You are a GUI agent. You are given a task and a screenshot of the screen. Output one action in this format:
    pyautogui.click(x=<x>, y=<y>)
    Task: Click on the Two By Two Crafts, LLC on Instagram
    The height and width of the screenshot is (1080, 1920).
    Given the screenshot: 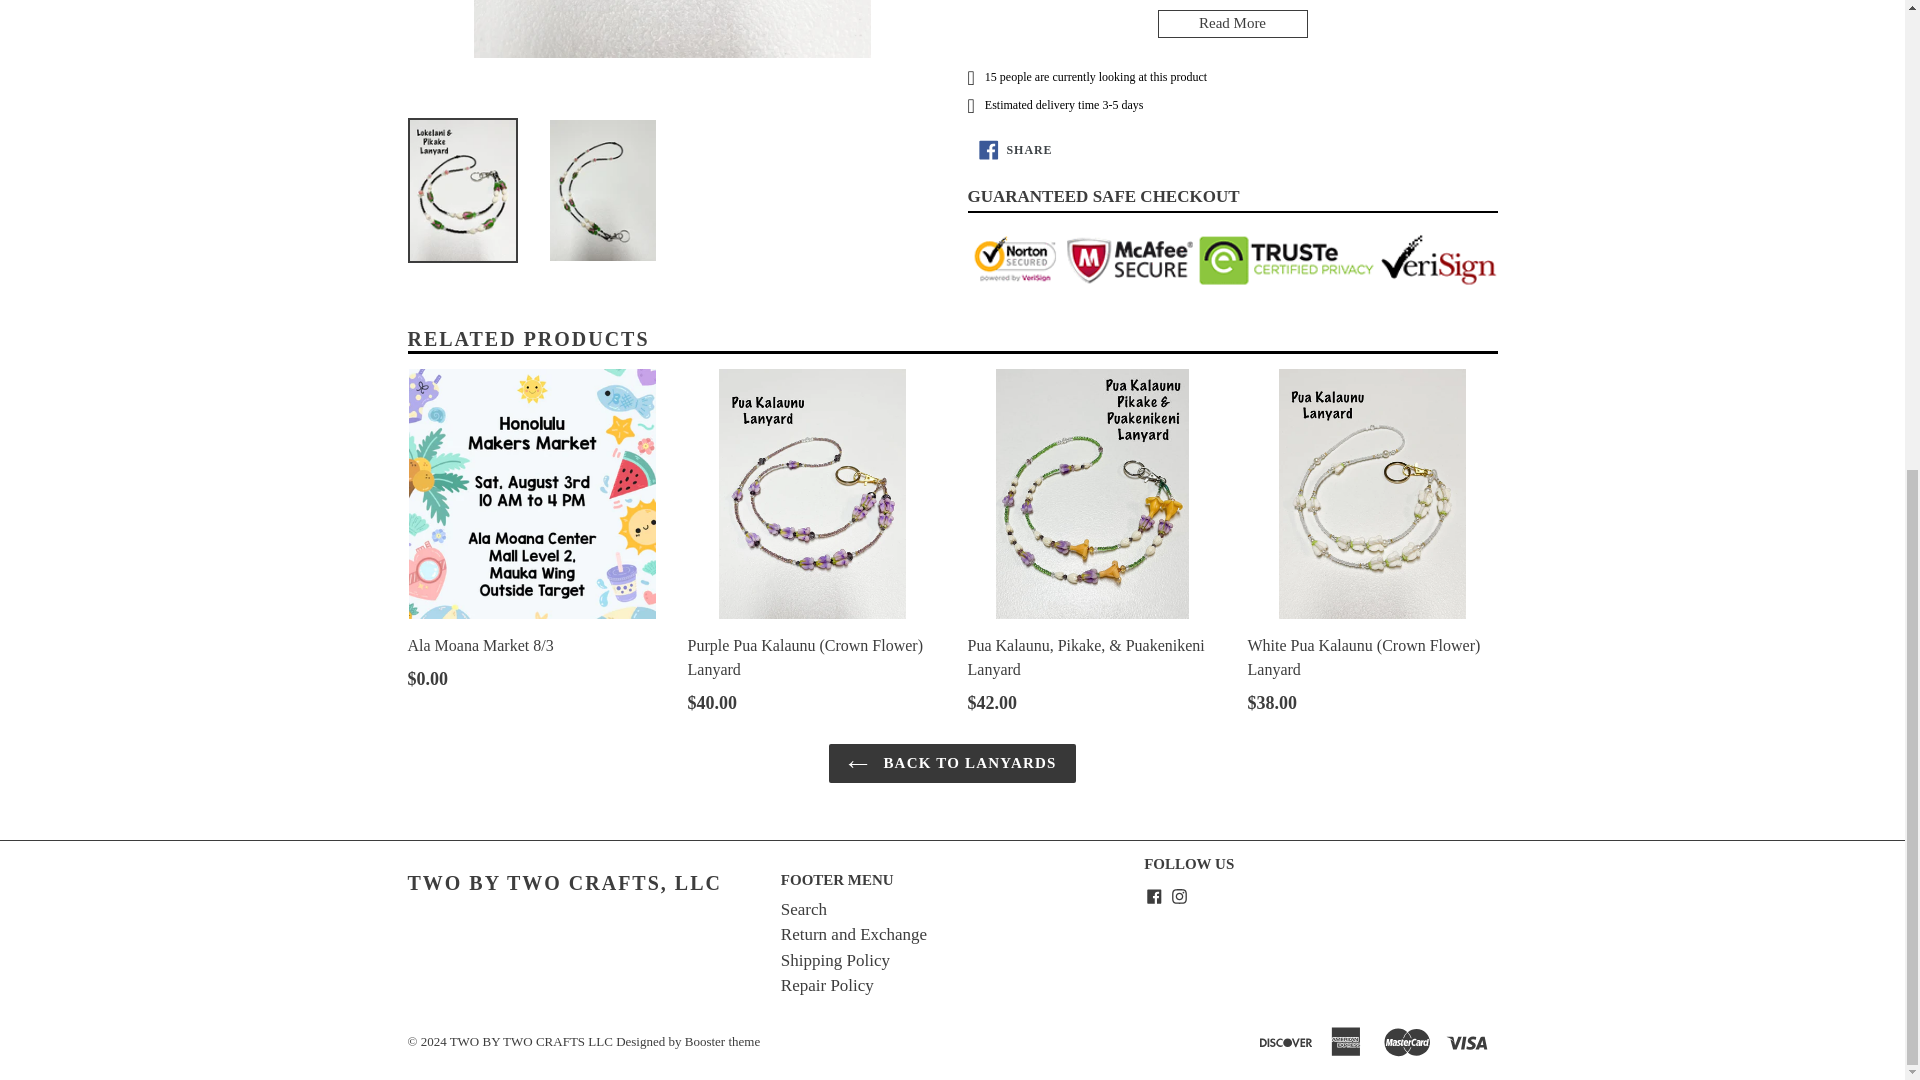 What is the action you would take?
    pyautogui.click(x=1180, y=895)
    